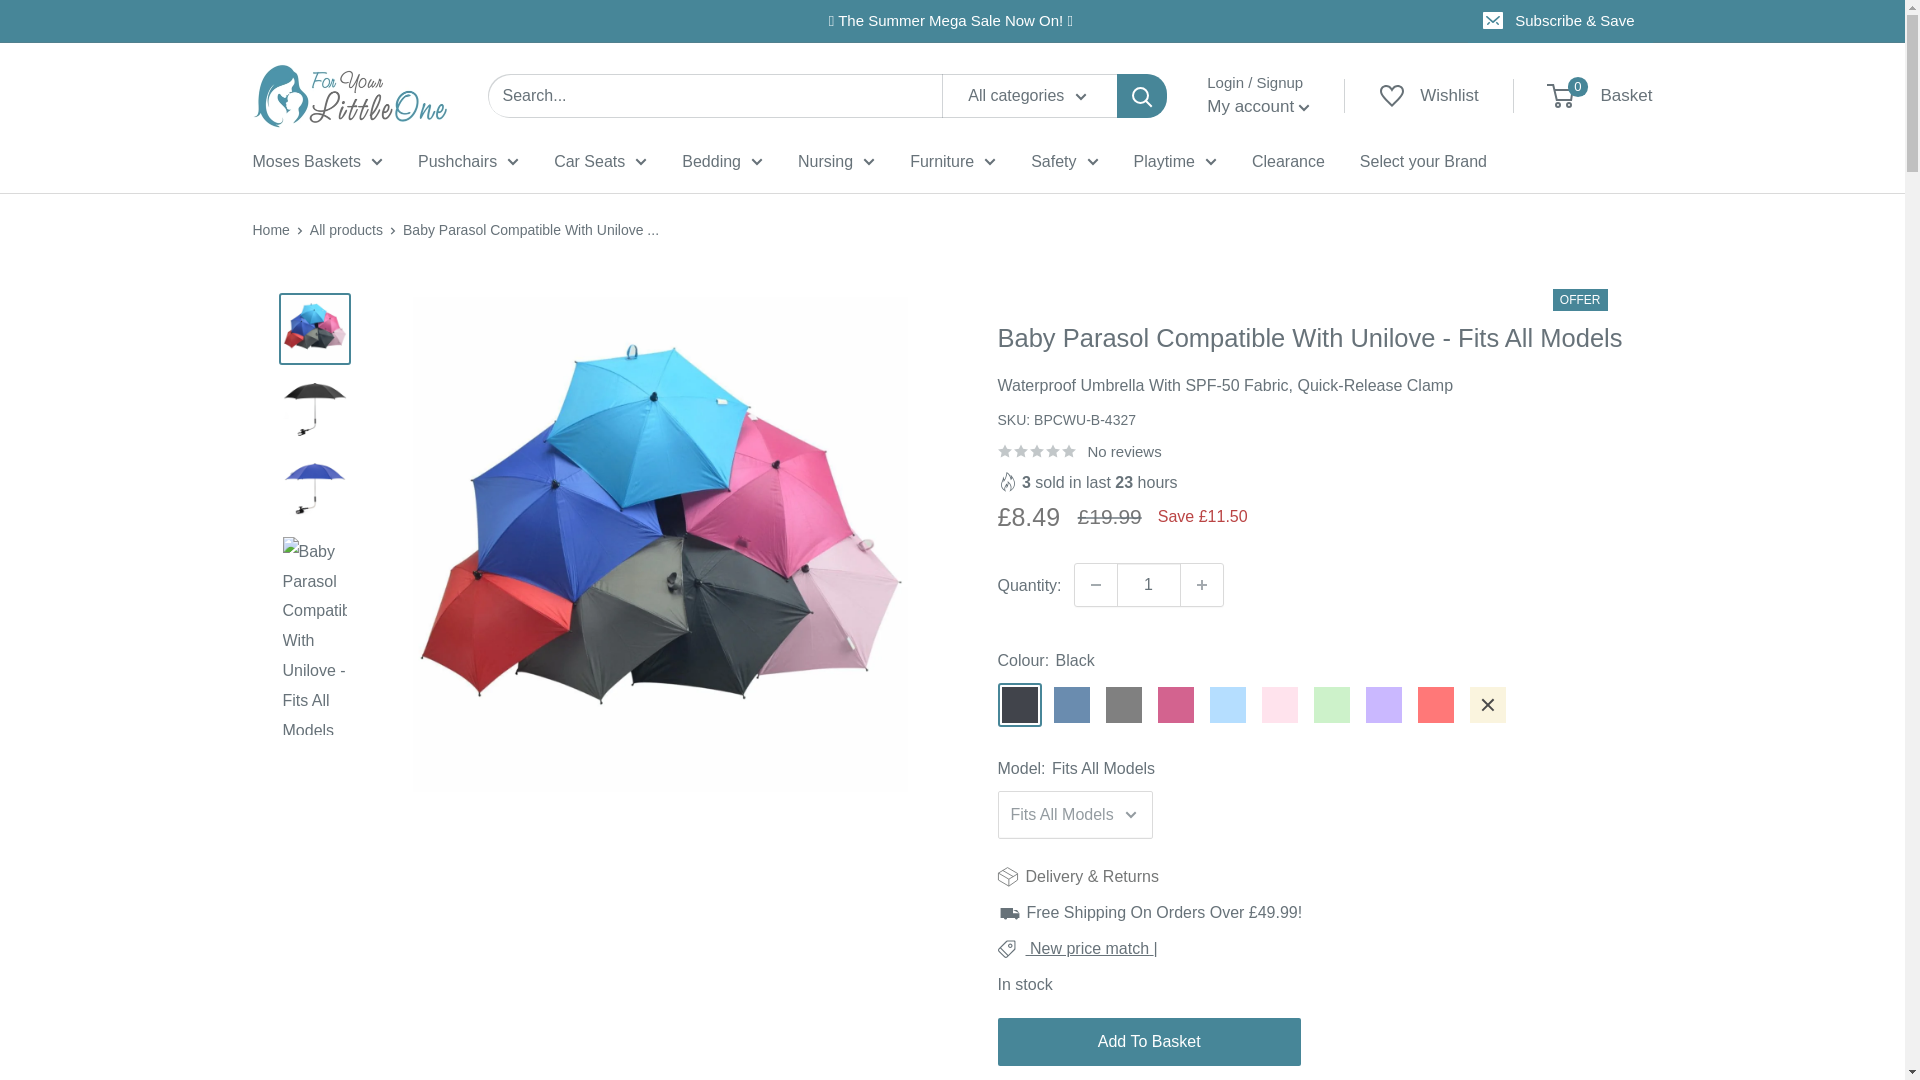 The height and width of the screenshot is (1080, 1920). What do you see at coordinates (1020, 704) in the screenshot?
I see `Black` at bounding box center [1020, 704].